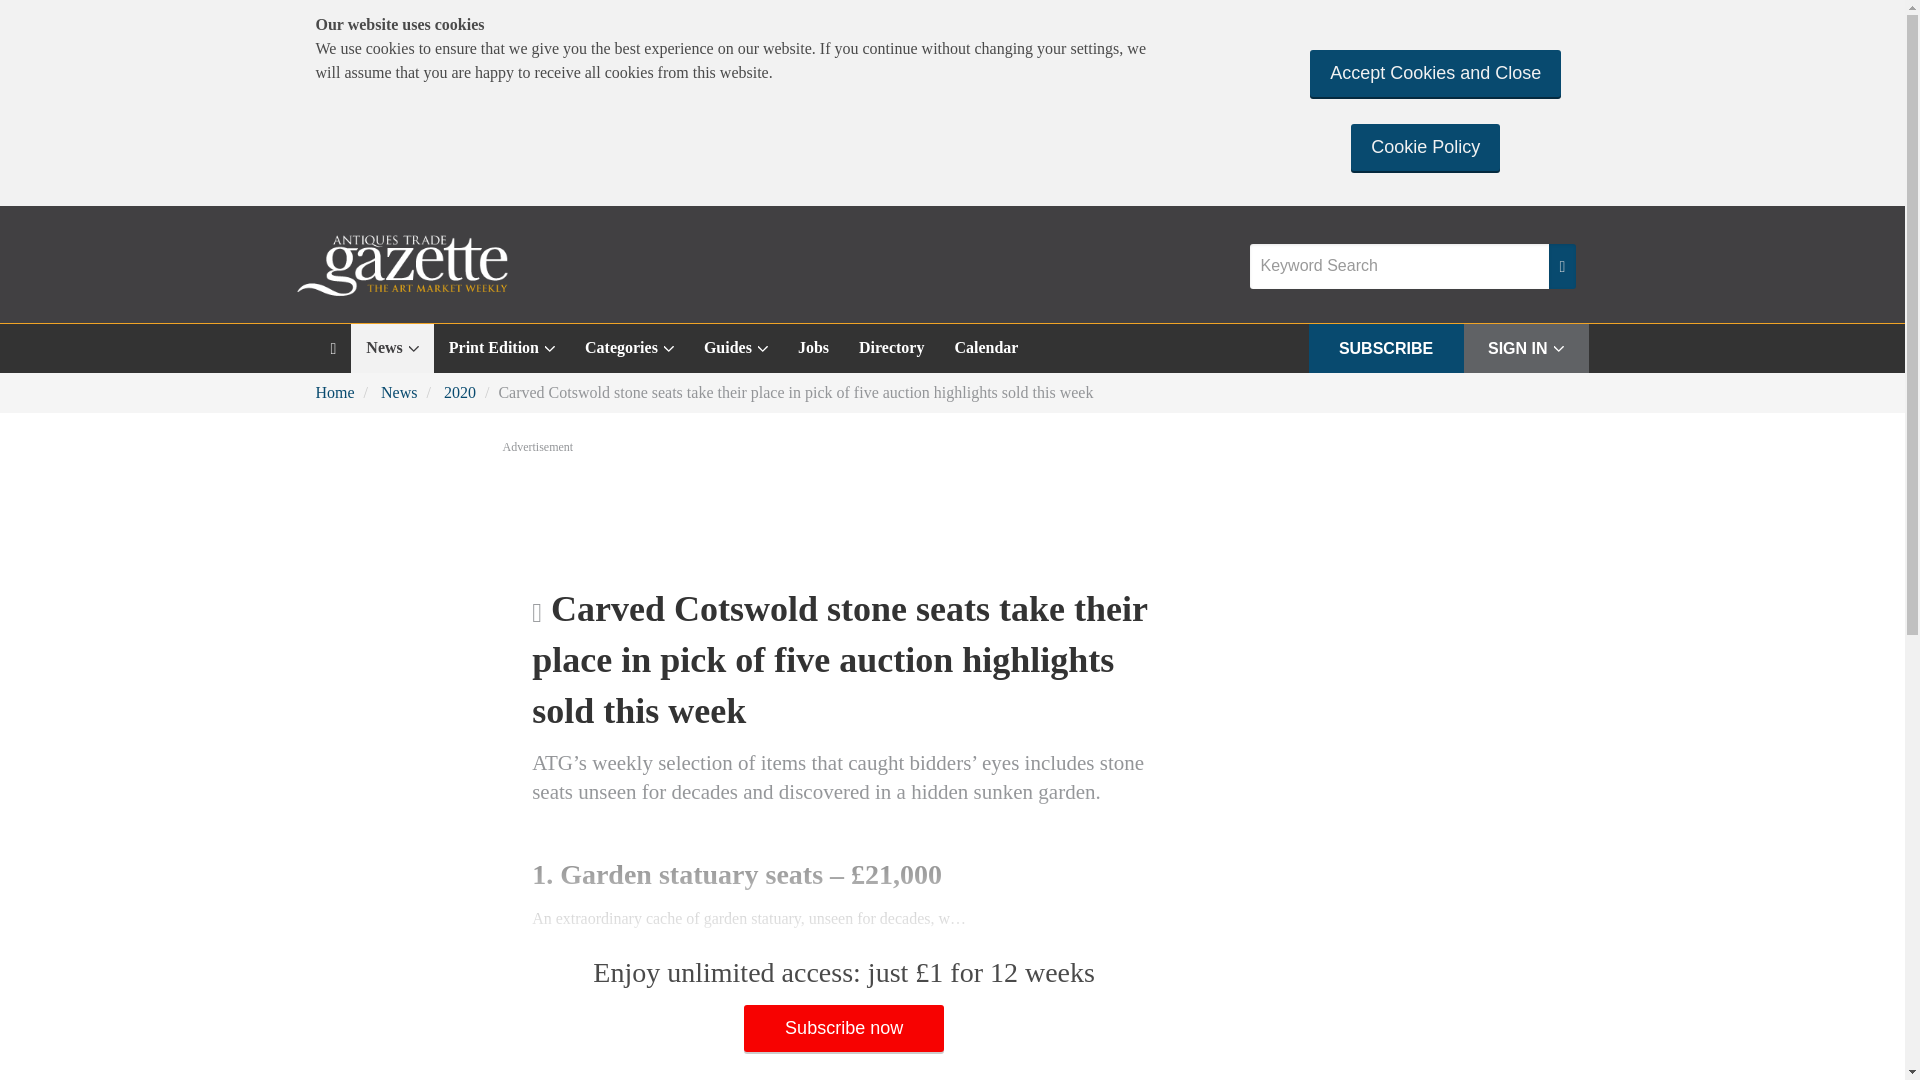 The width and height of the screenshot is (1920, 1080). I want to click on 3rd party ad content, so click(951, 512).